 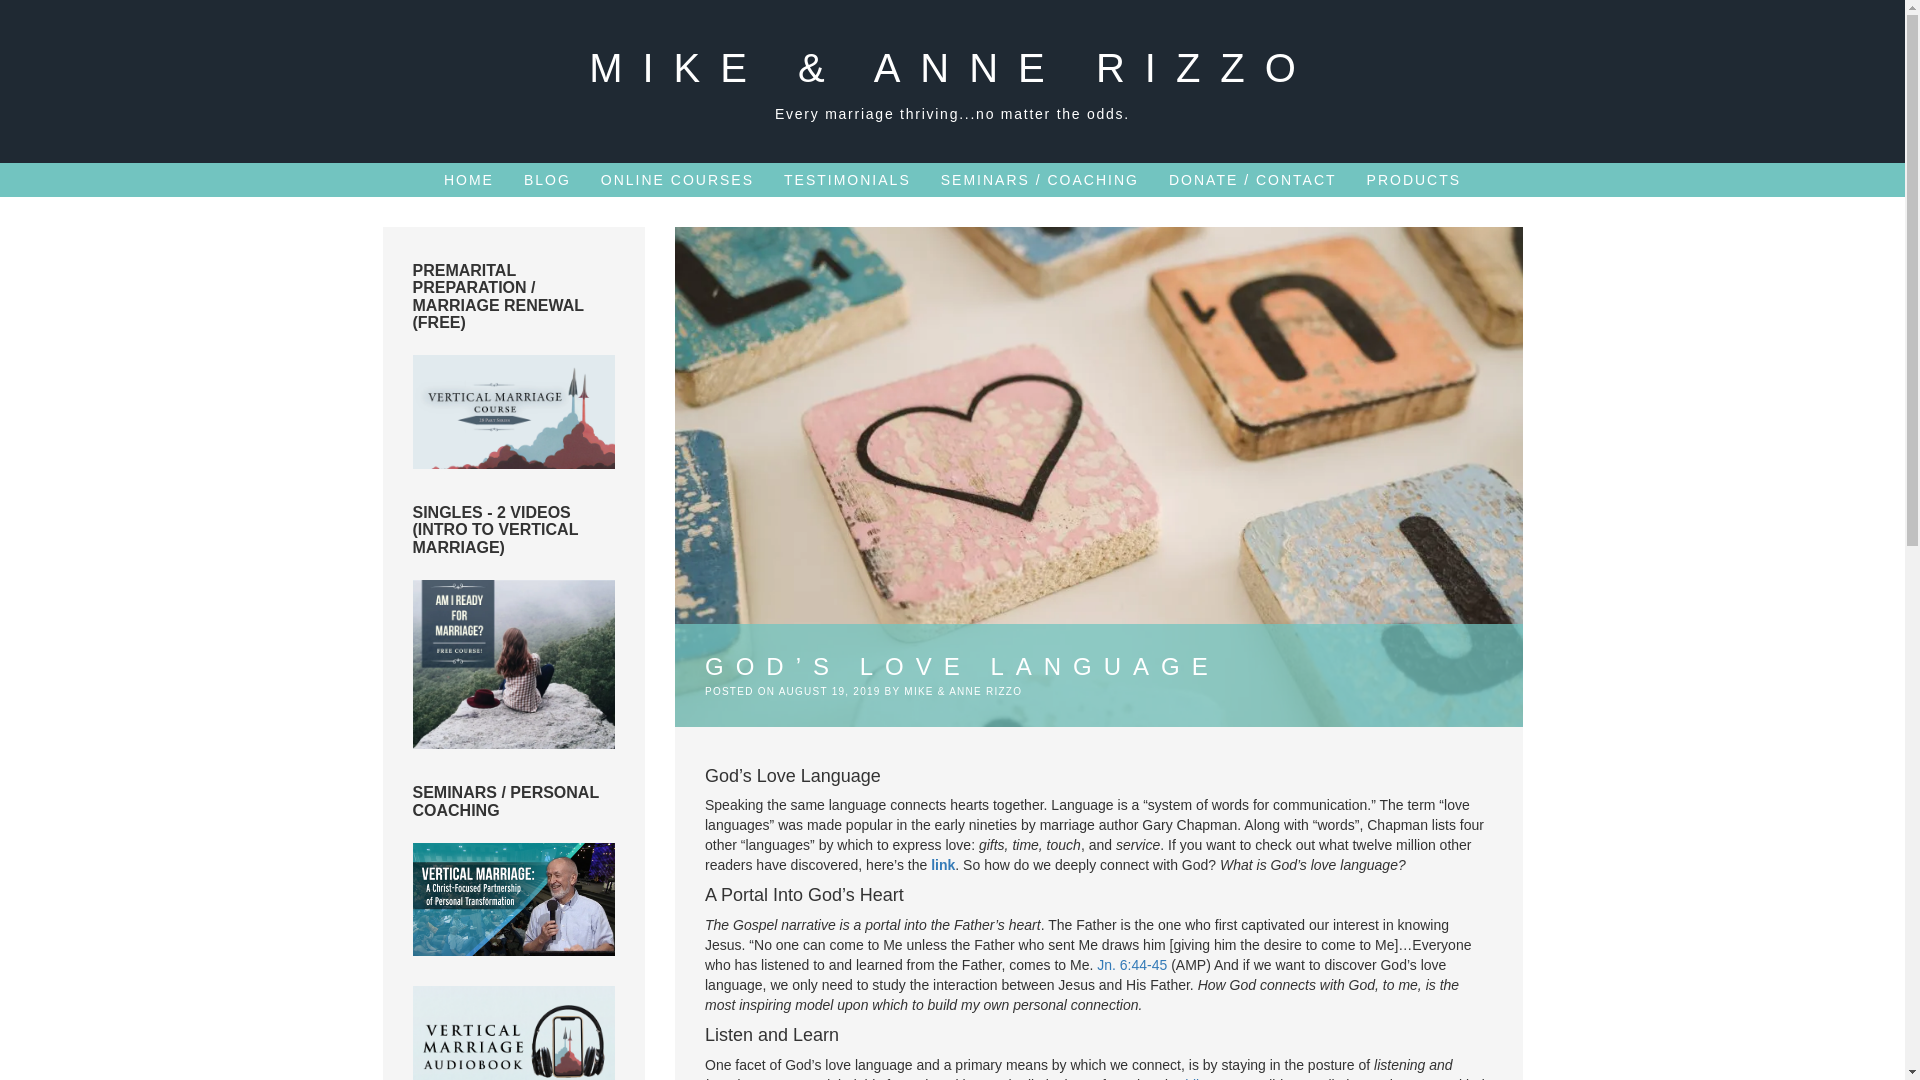 What do you see at coordinates (513, 900) in the screenshot?
I see `Vertical Marriage Seminars` at bounding box center [513, 900].